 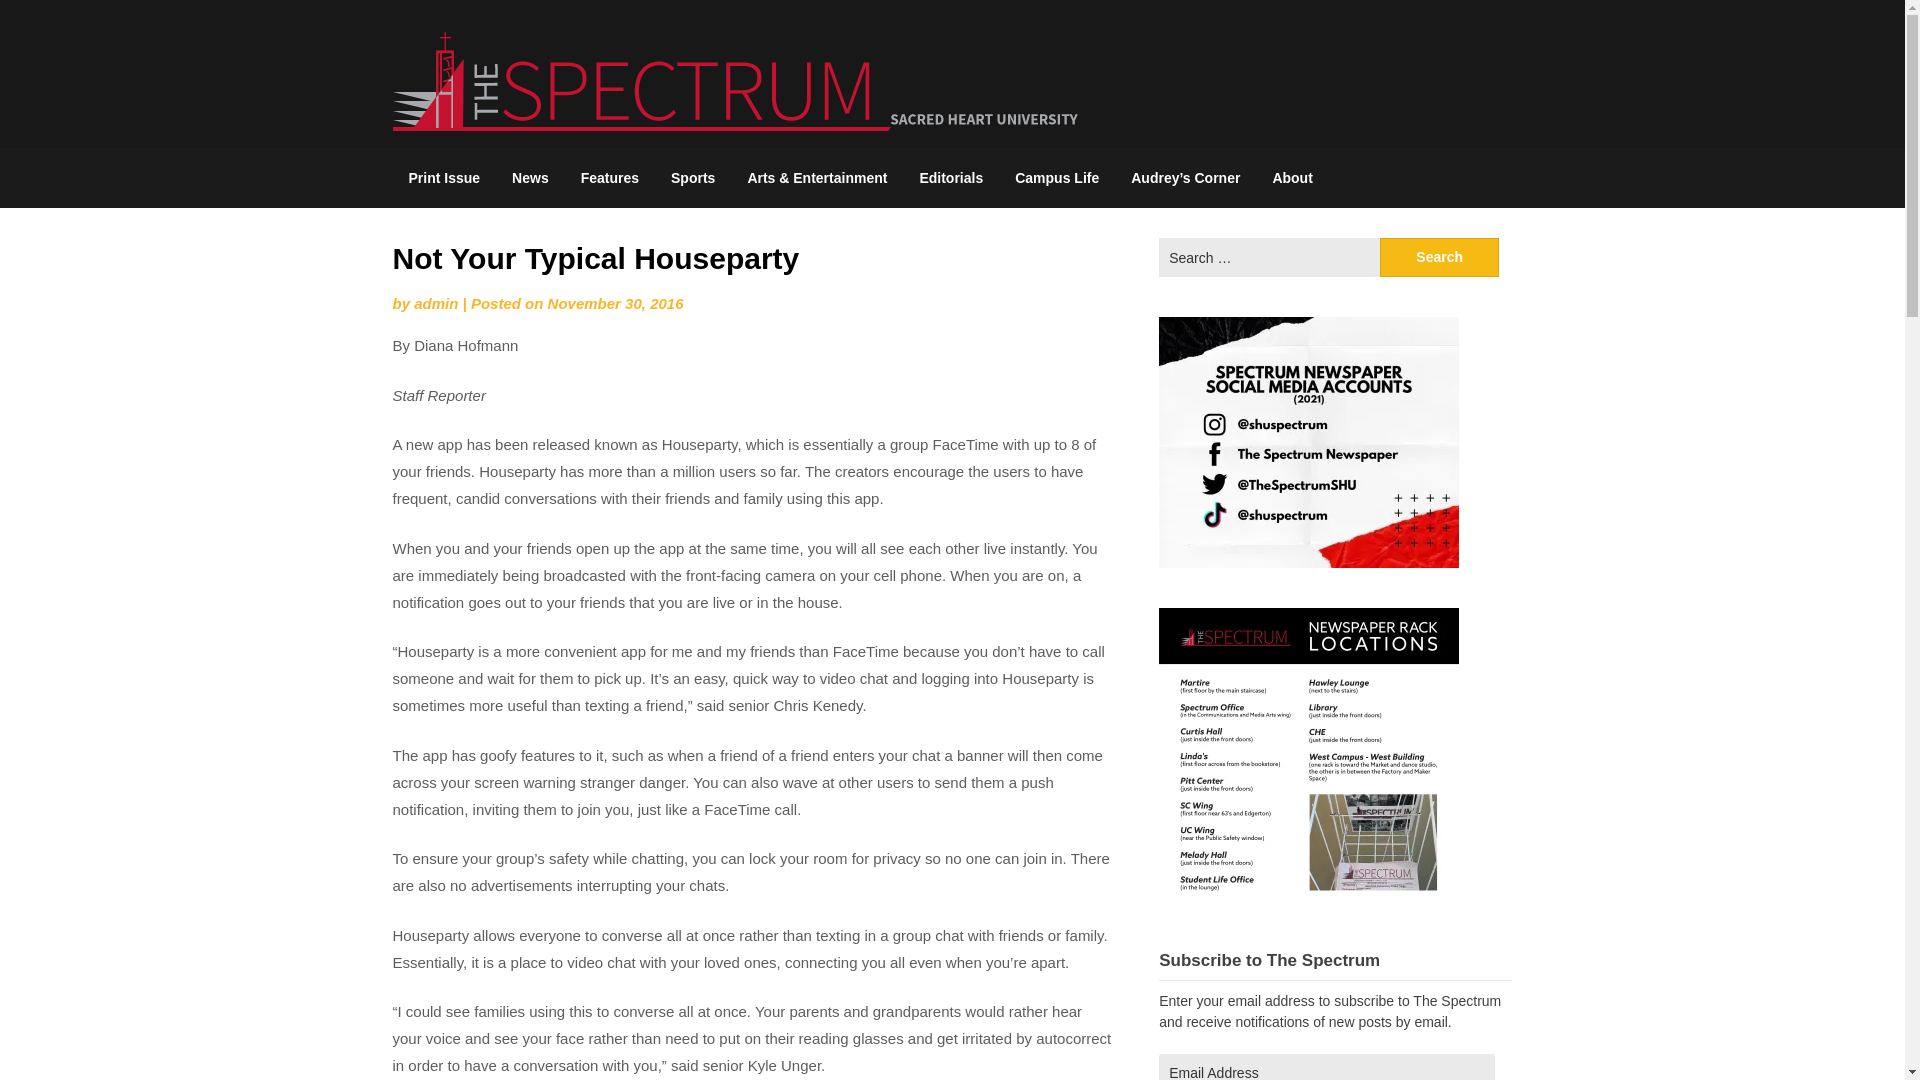 I want to click on About, so click(x=1292, y=178).